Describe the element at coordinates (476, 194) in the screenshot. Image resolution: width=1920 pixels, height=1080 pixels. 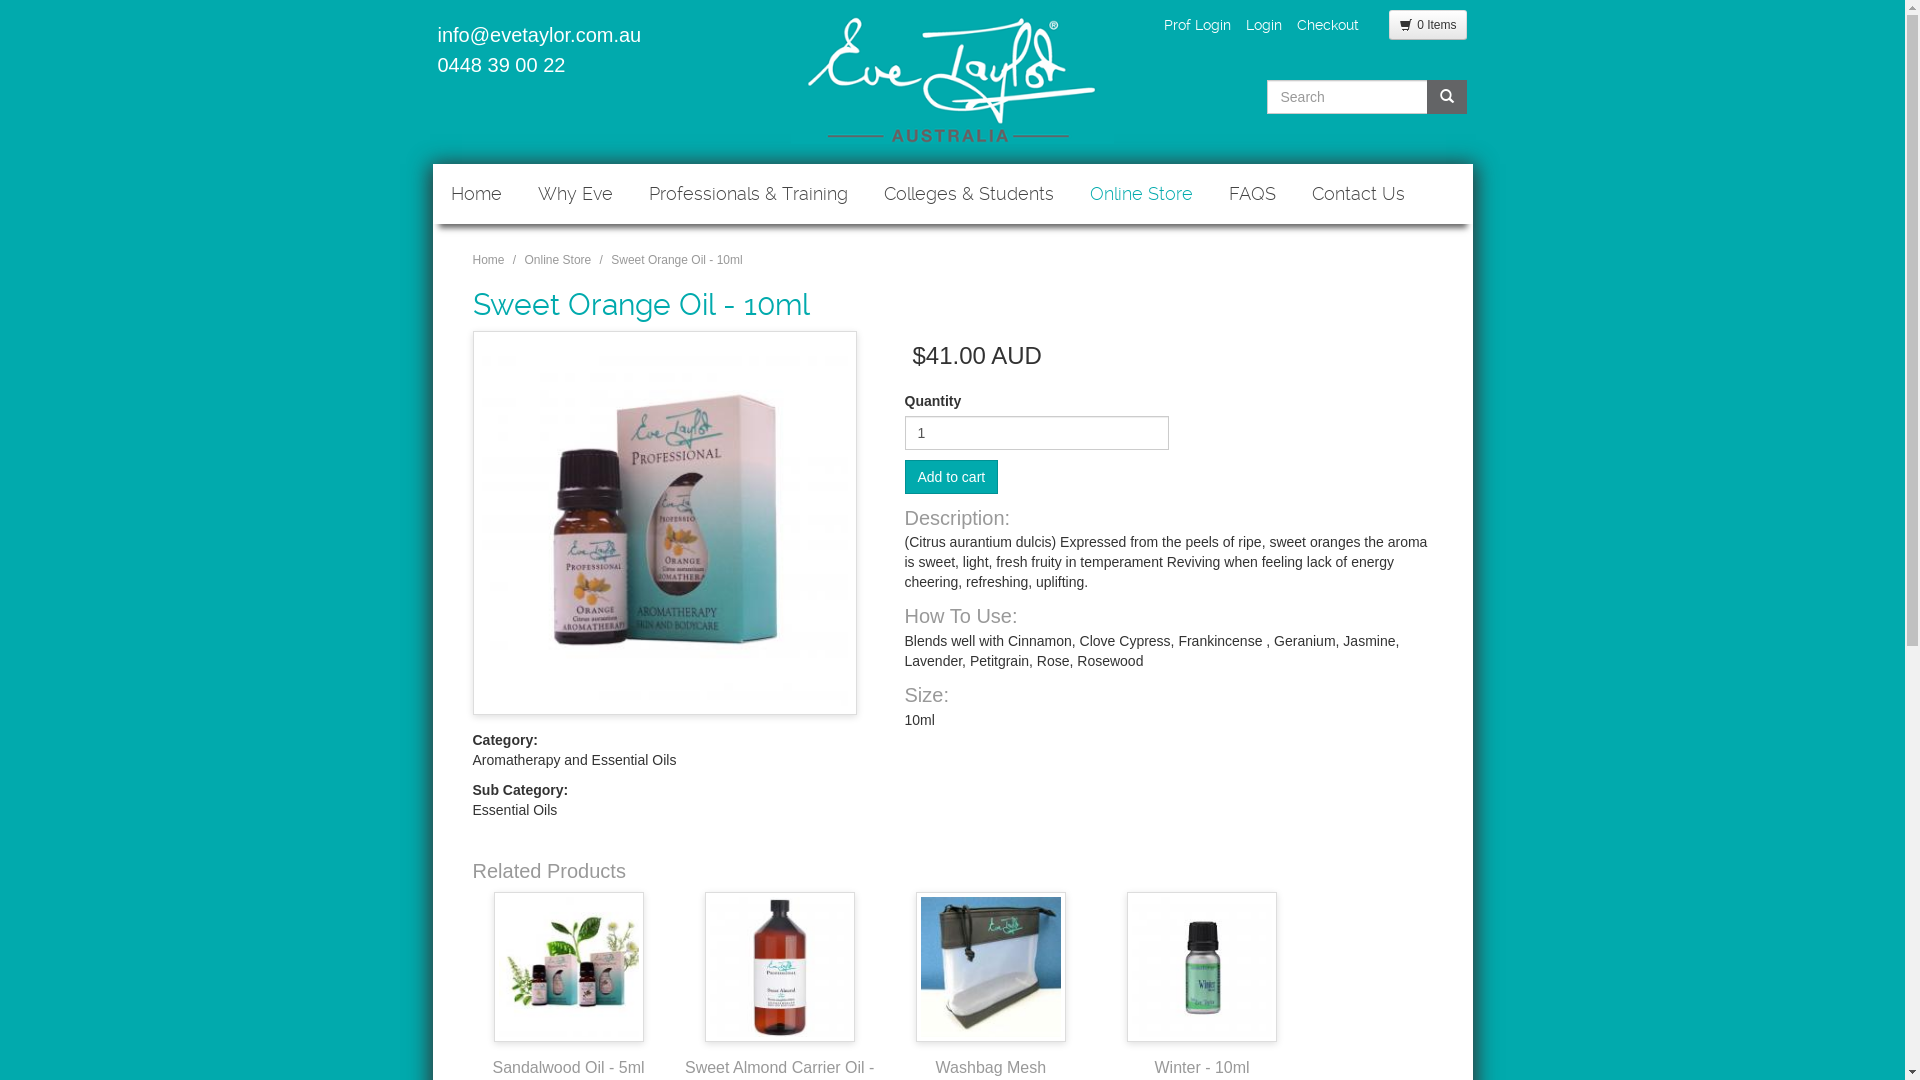
I see `Home` at that location.